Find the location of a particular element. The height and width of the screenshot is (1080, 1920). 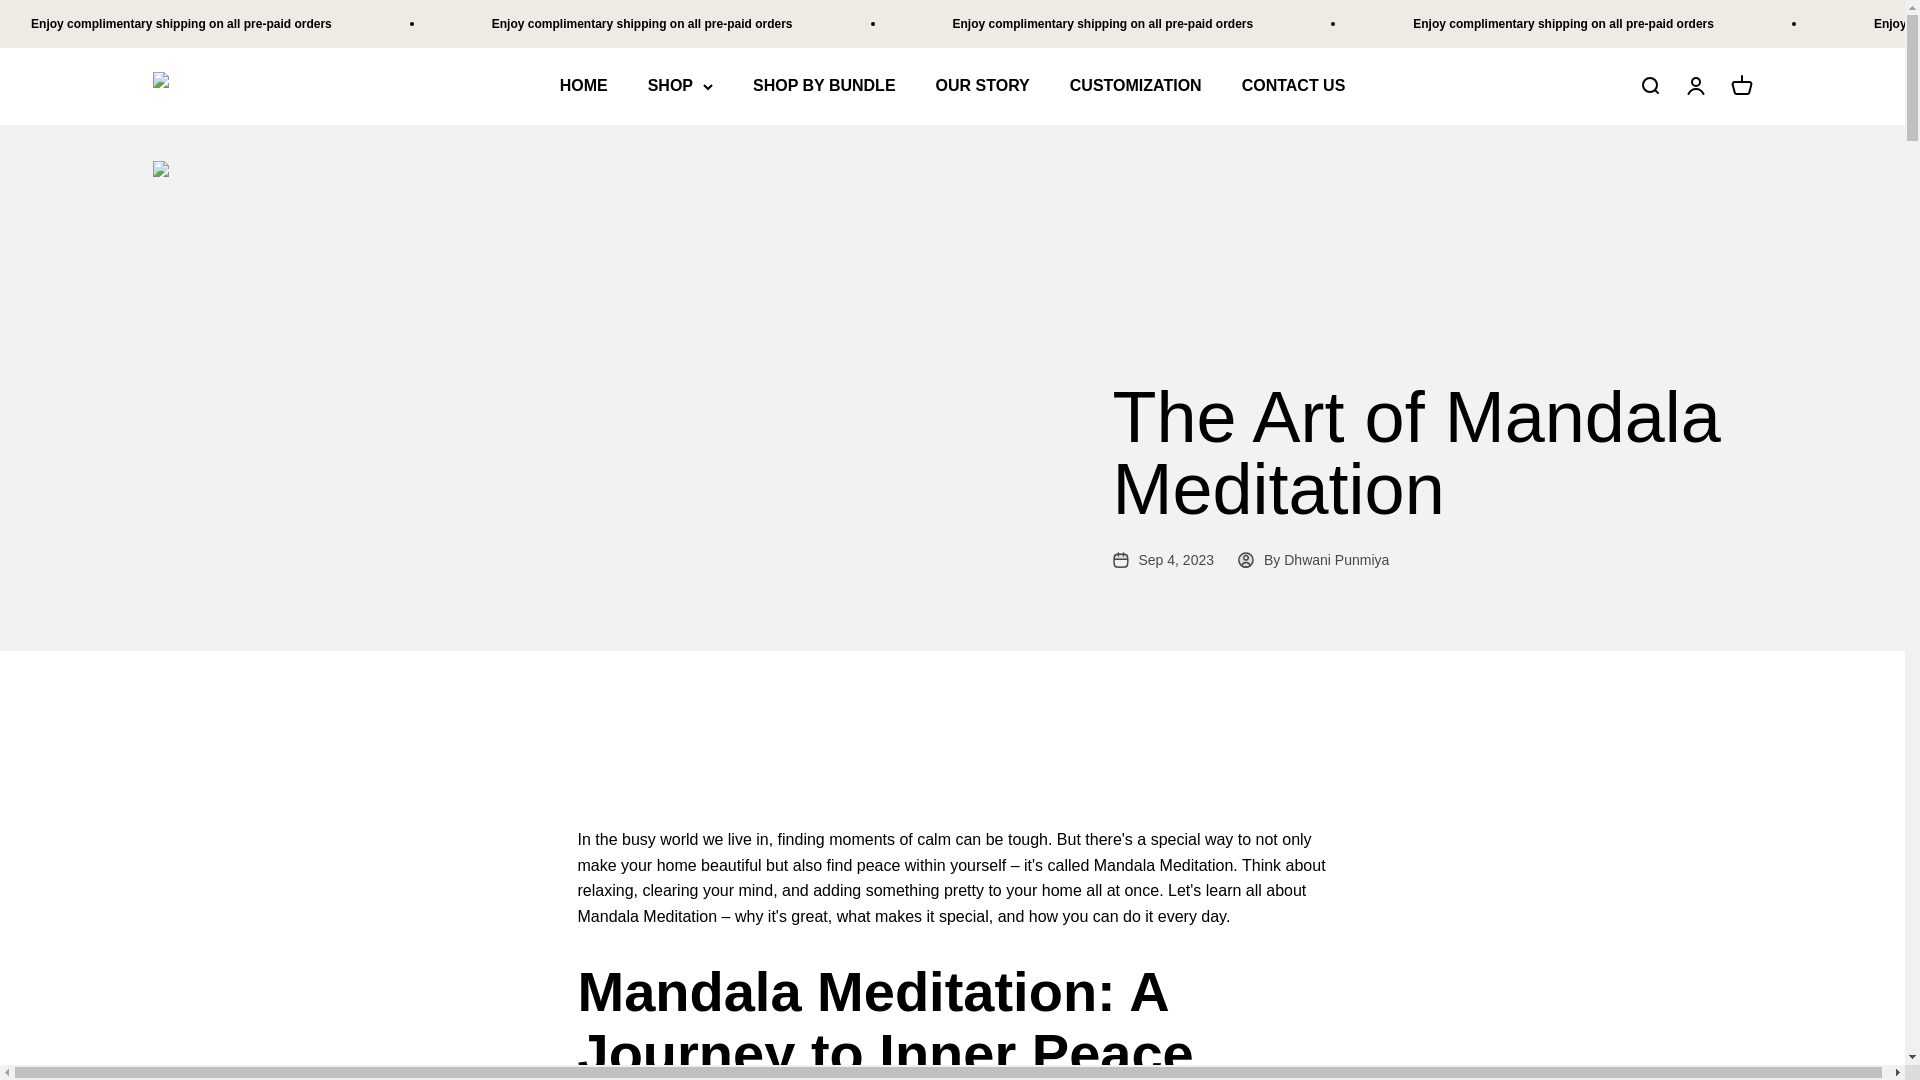

bambaiSe is located at coordinates (201, 86).